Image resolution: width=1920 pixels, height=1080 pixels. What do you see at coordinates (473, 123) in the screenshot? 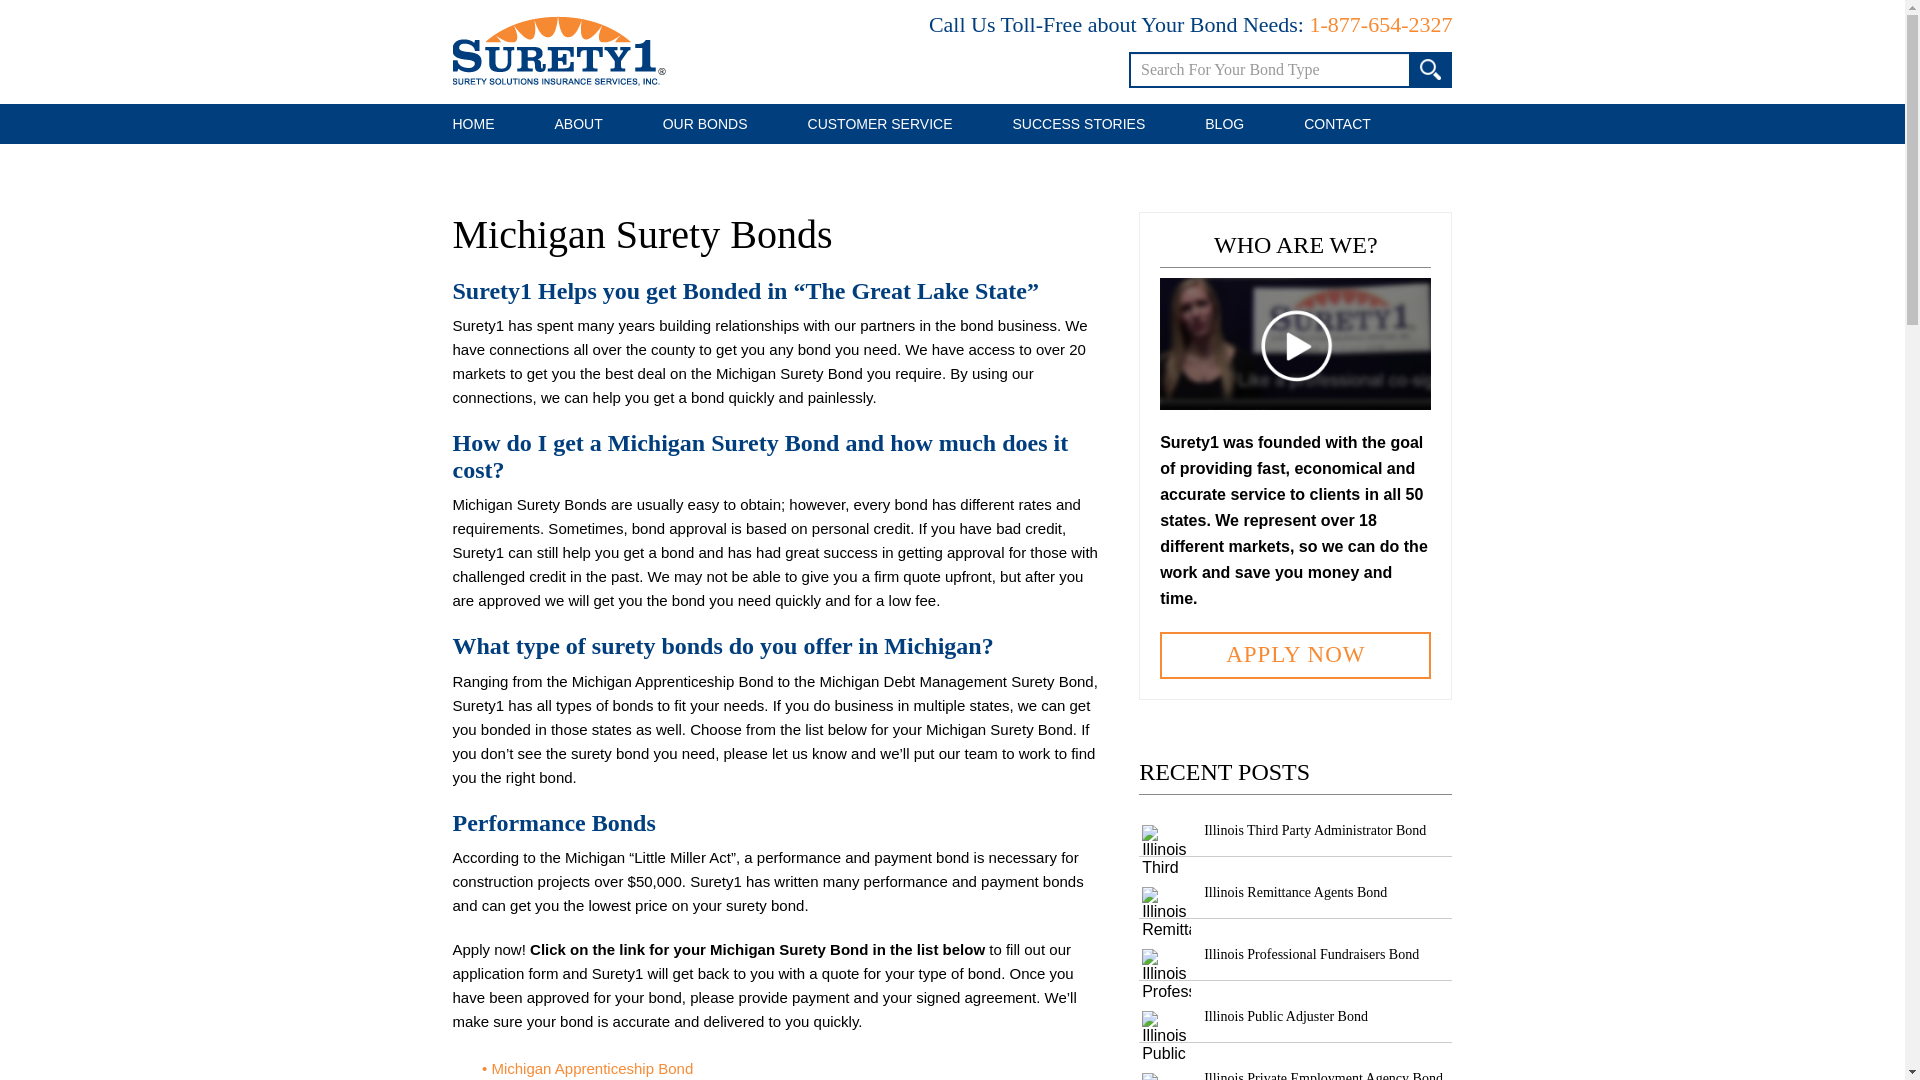
I see `HOME` at bounding box center [473, 123].